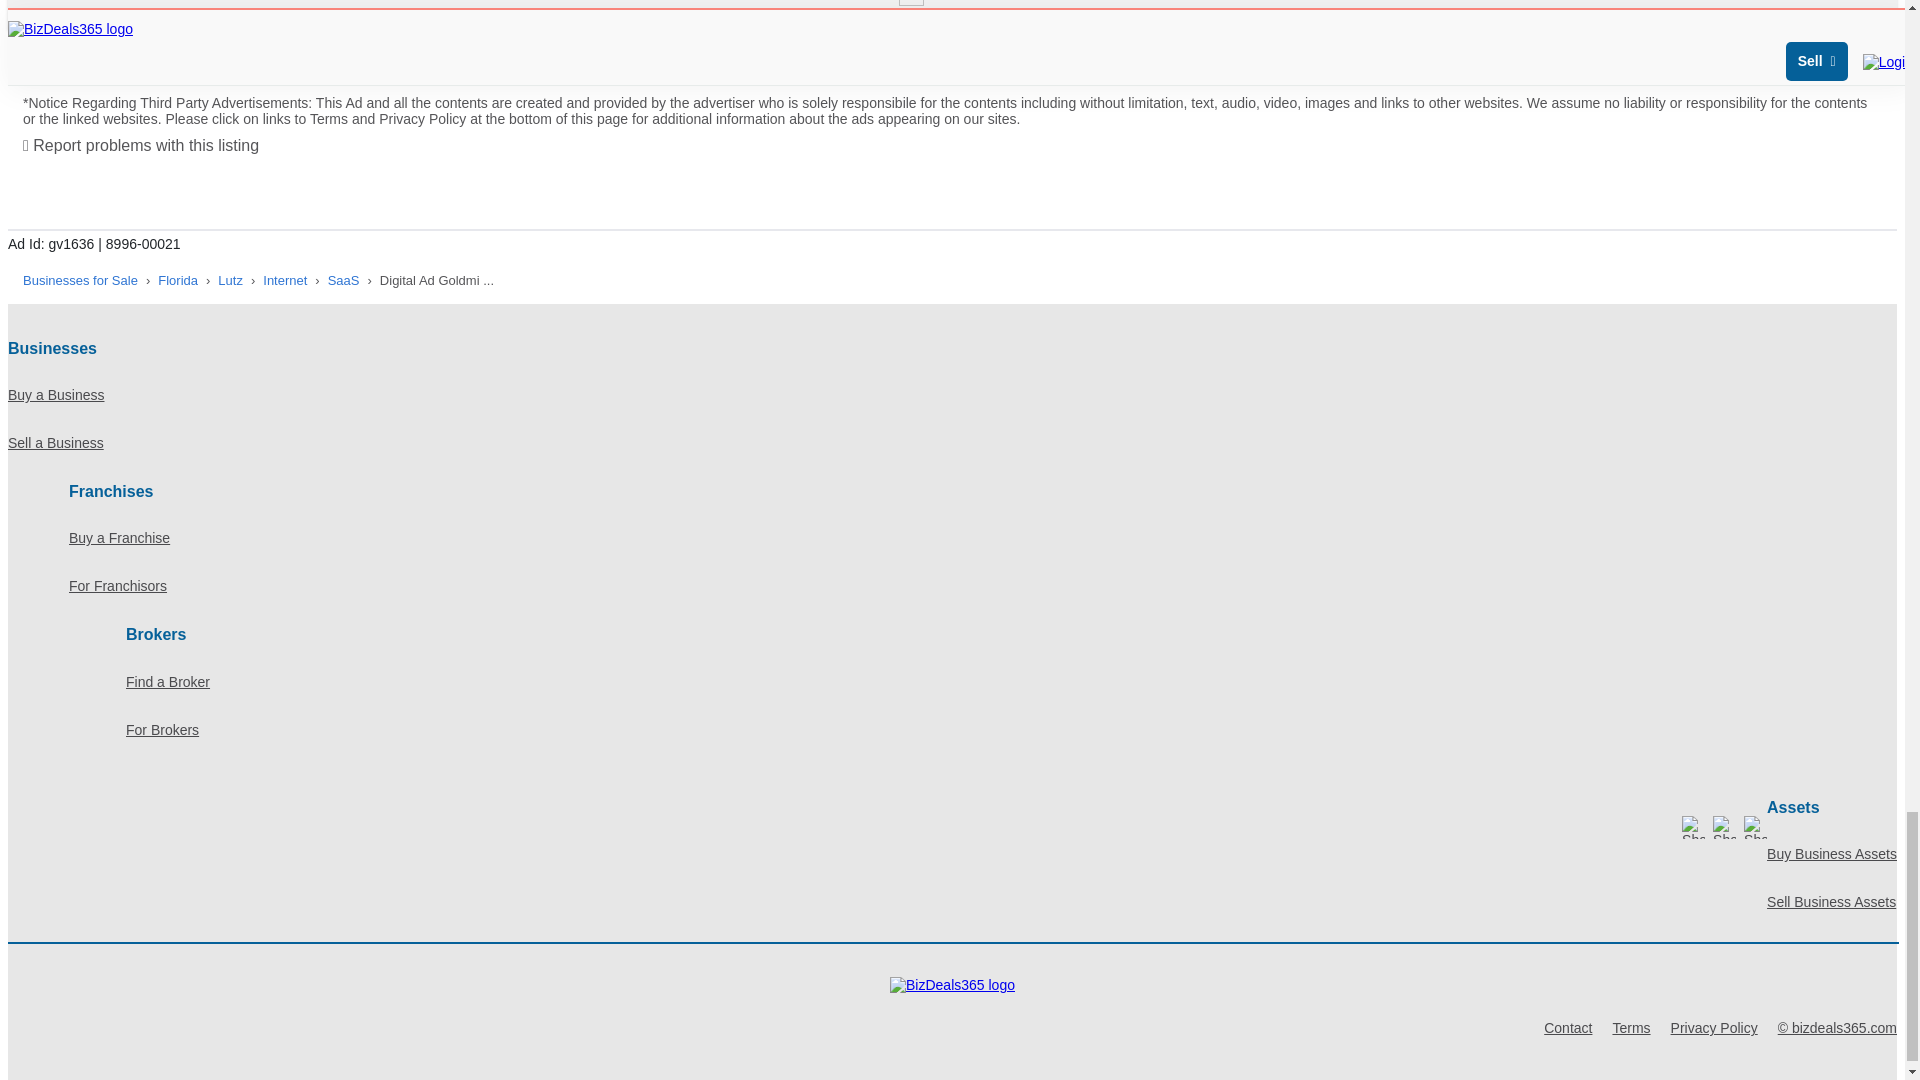 The image size is (1920, 1080). I want to click on Buy a Franchise, so click(982, 538).